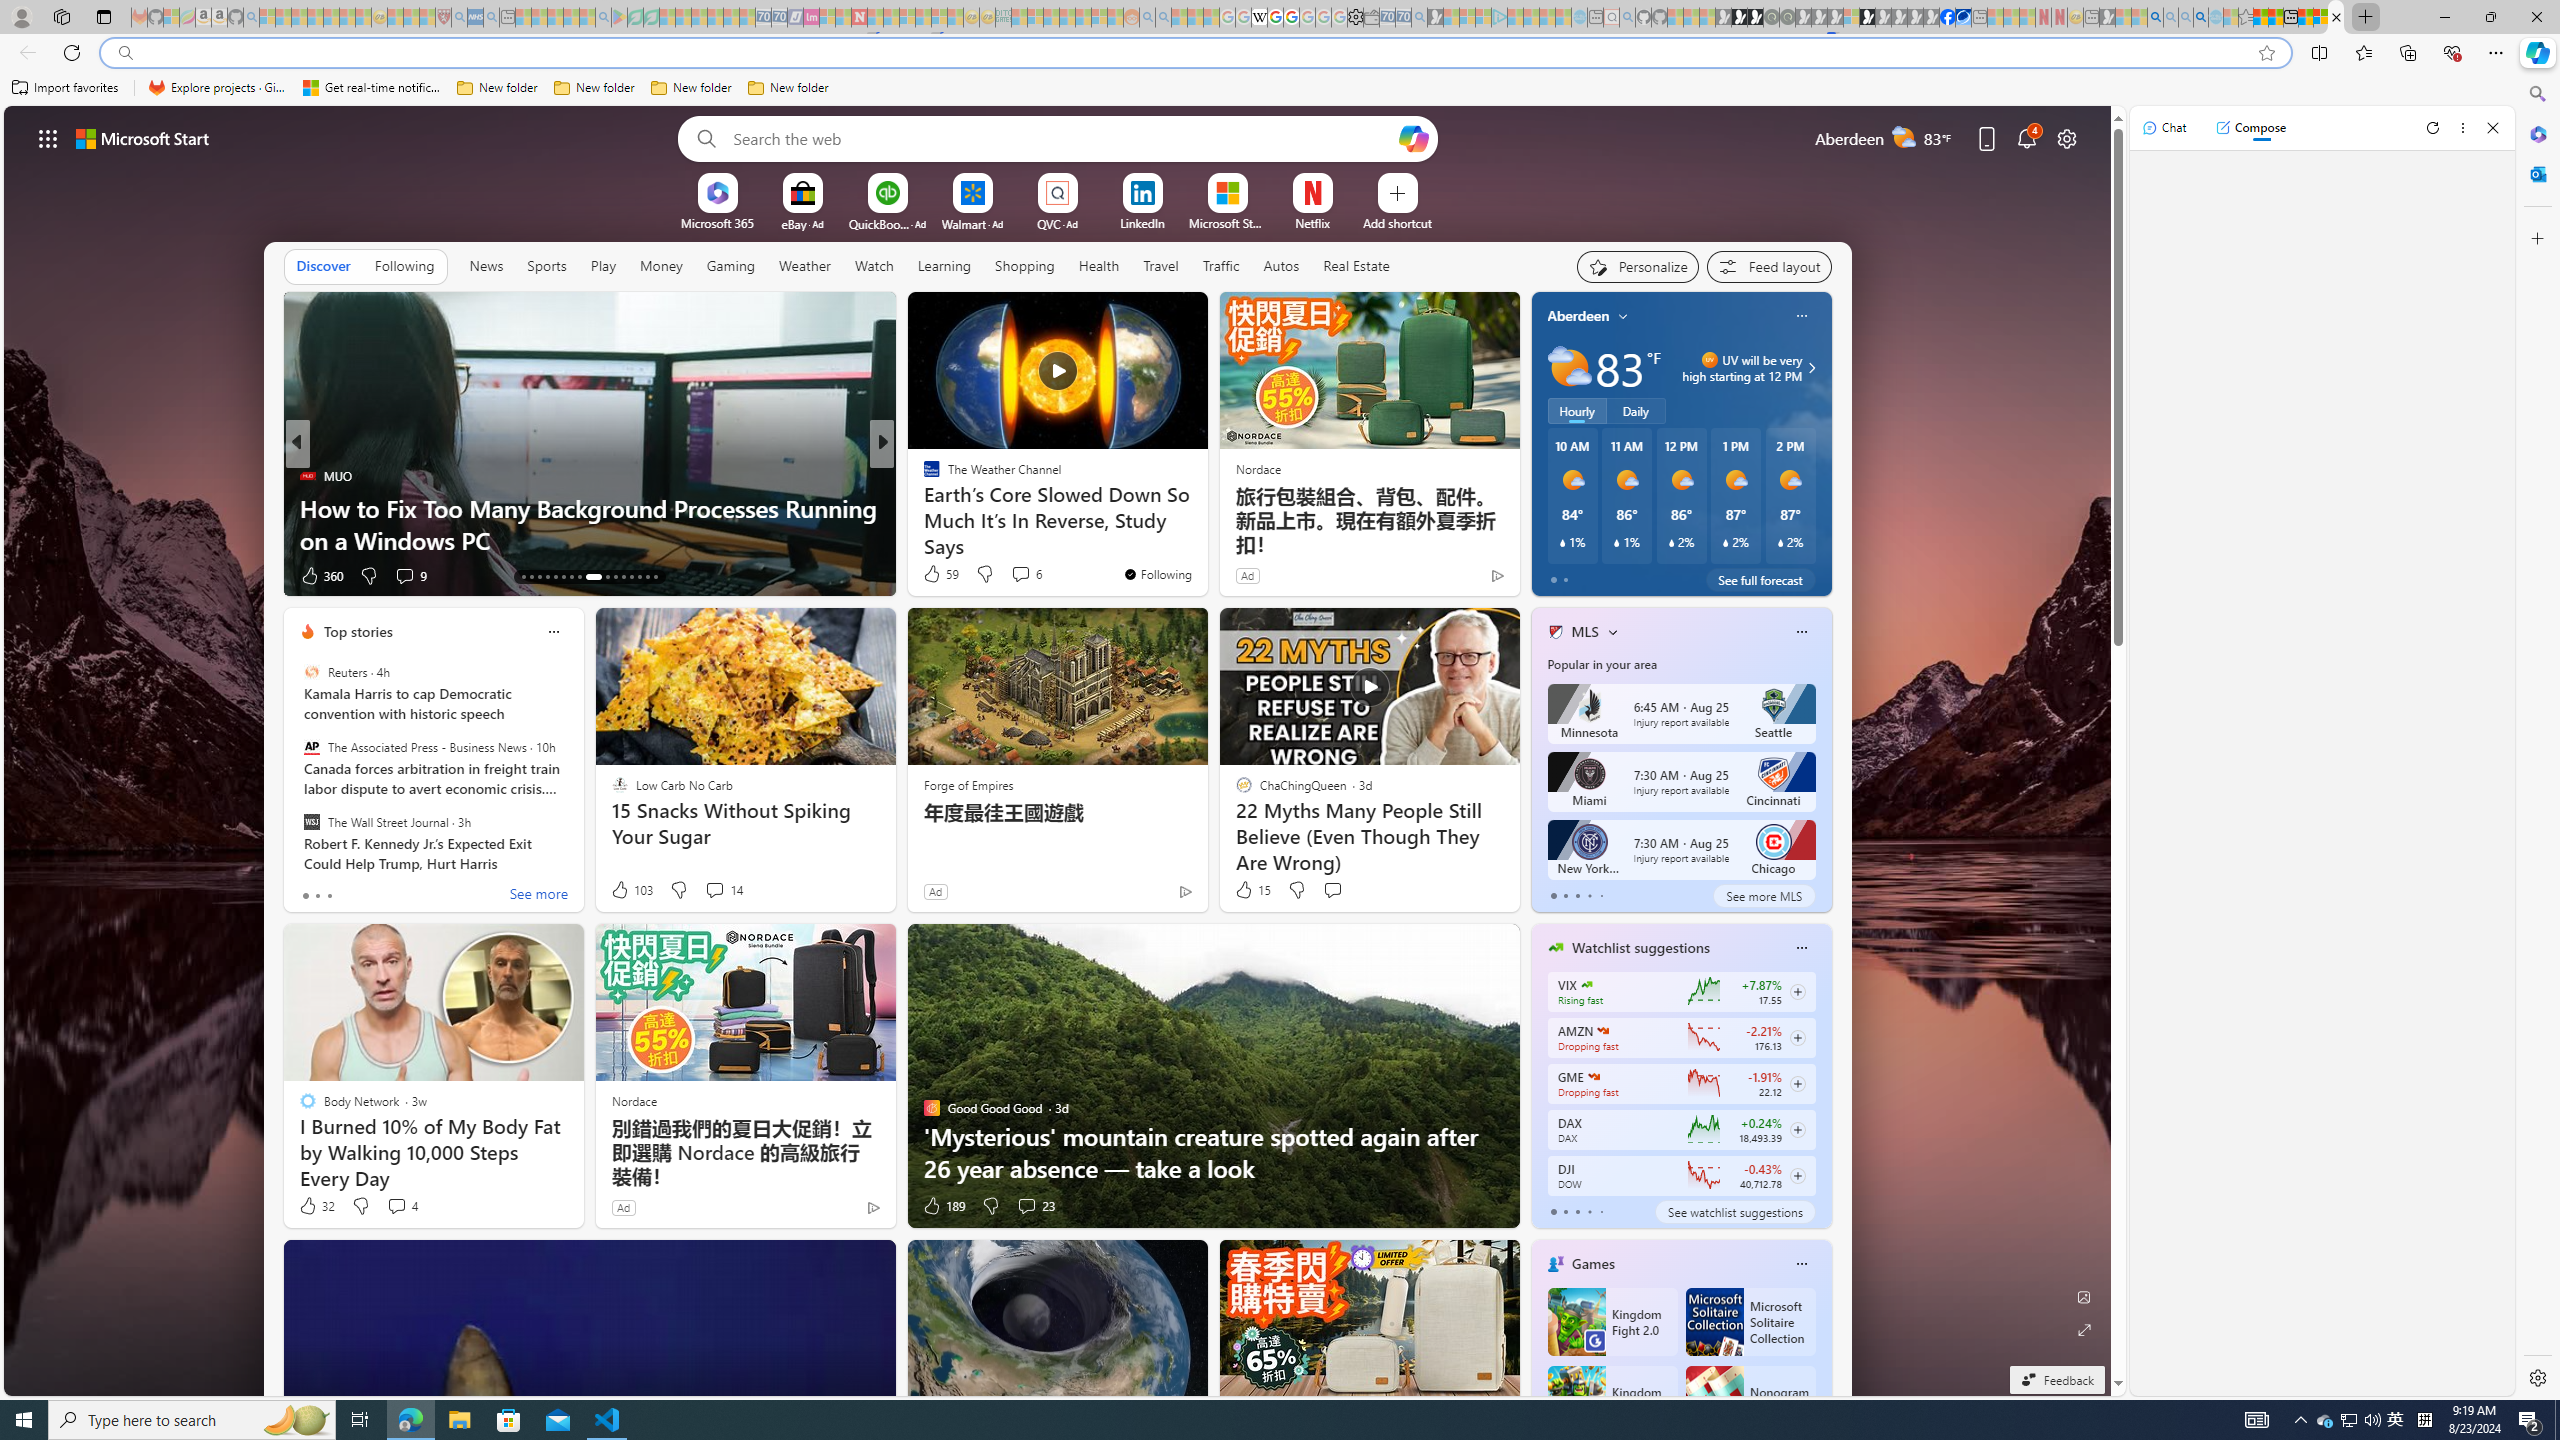 Image resolution: width=2560 pixels, height=1440 pixels. I want to click on Nordace | Facebook, so click(1946, 17).